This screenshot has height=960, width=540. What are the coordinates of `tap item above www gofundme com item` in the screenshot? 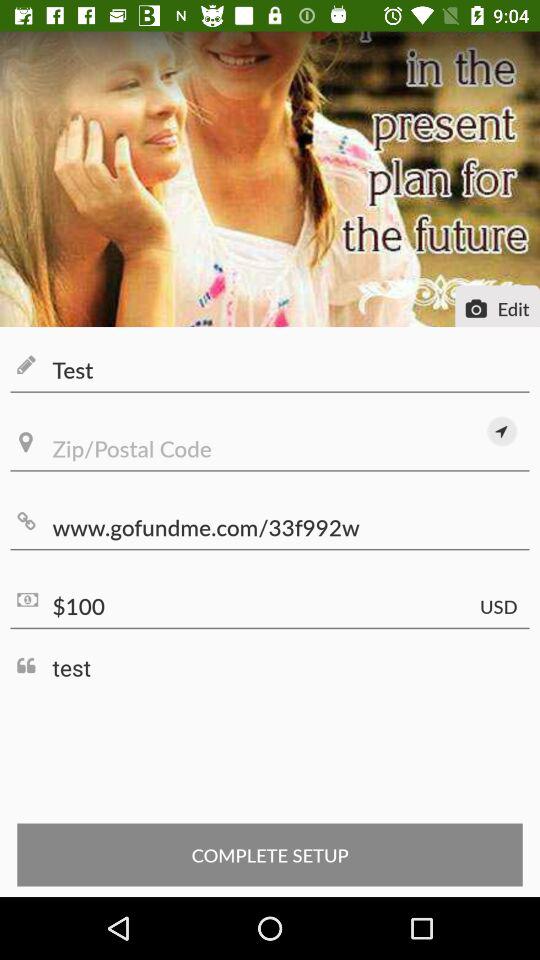 It's located at (270, 448).